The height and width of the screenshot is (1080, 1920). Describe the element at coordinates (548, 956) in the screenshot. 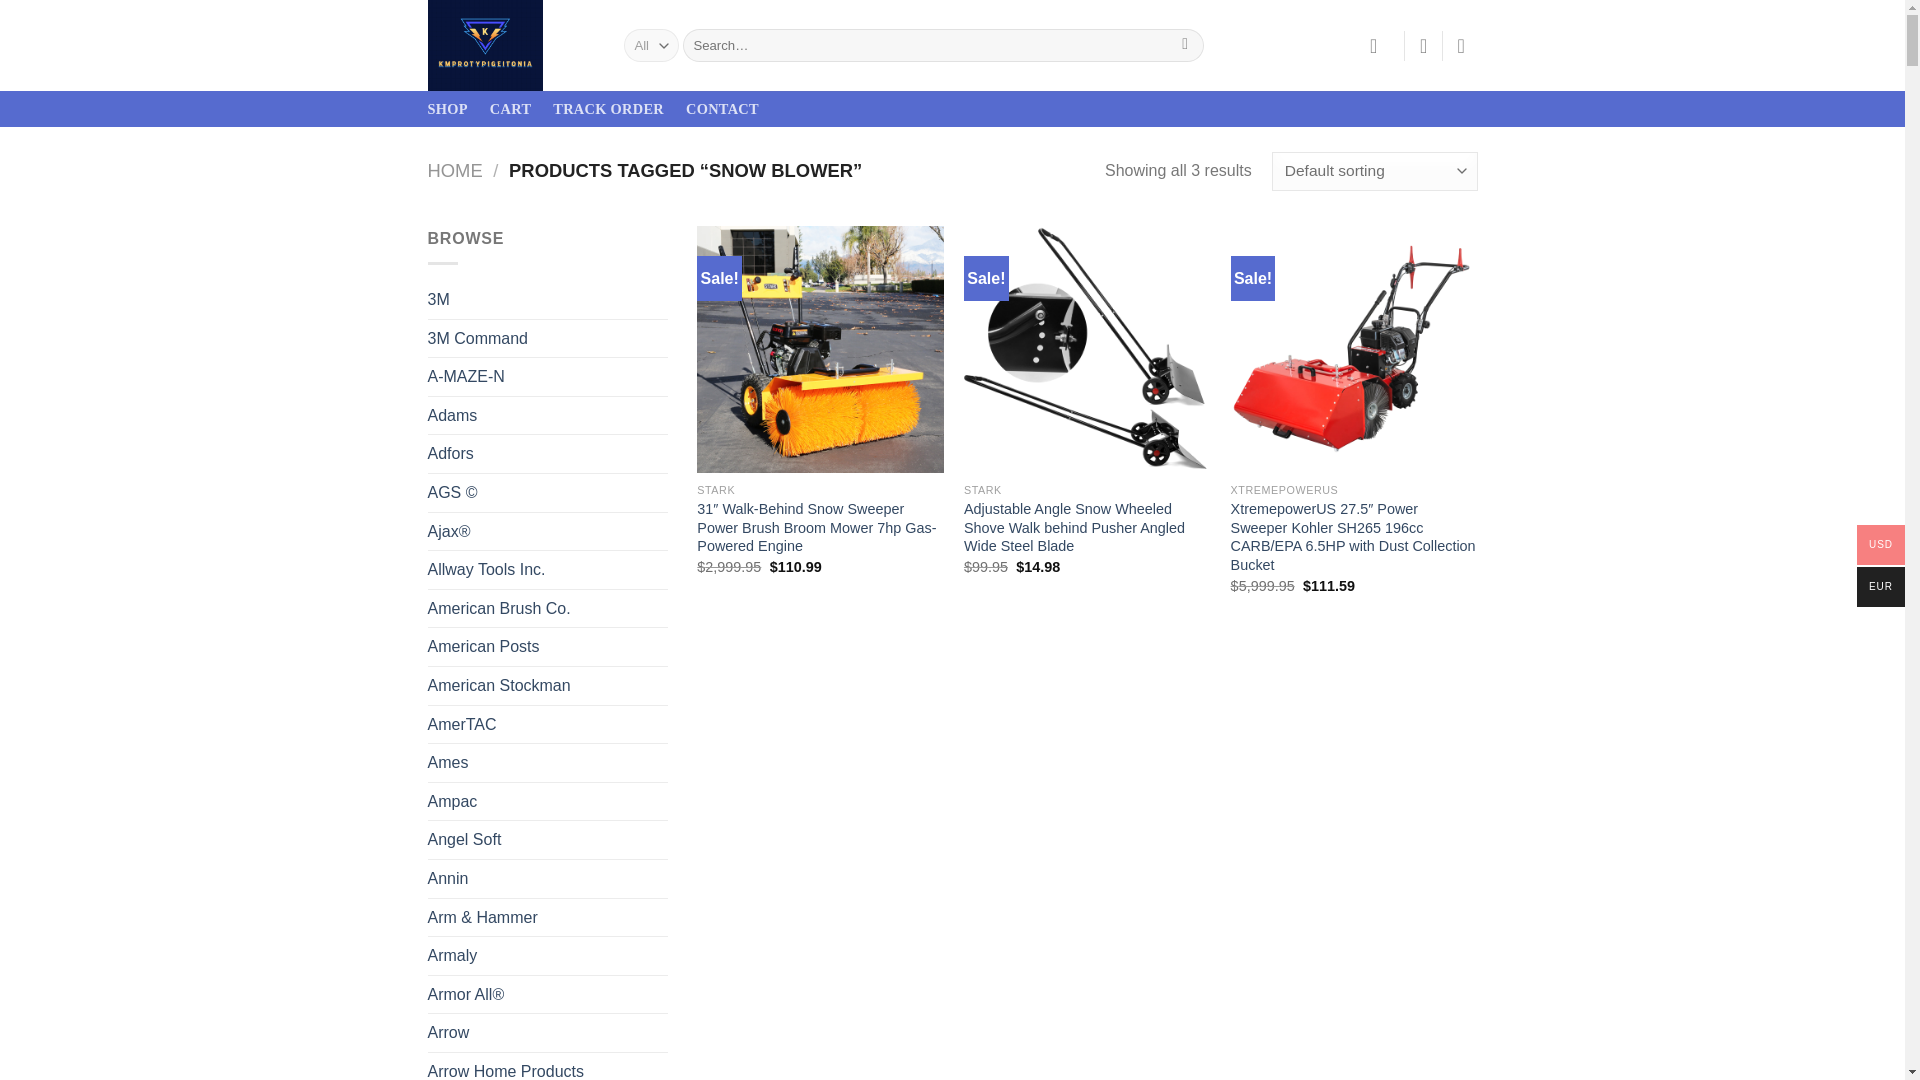

I see `Armaly` at that location.